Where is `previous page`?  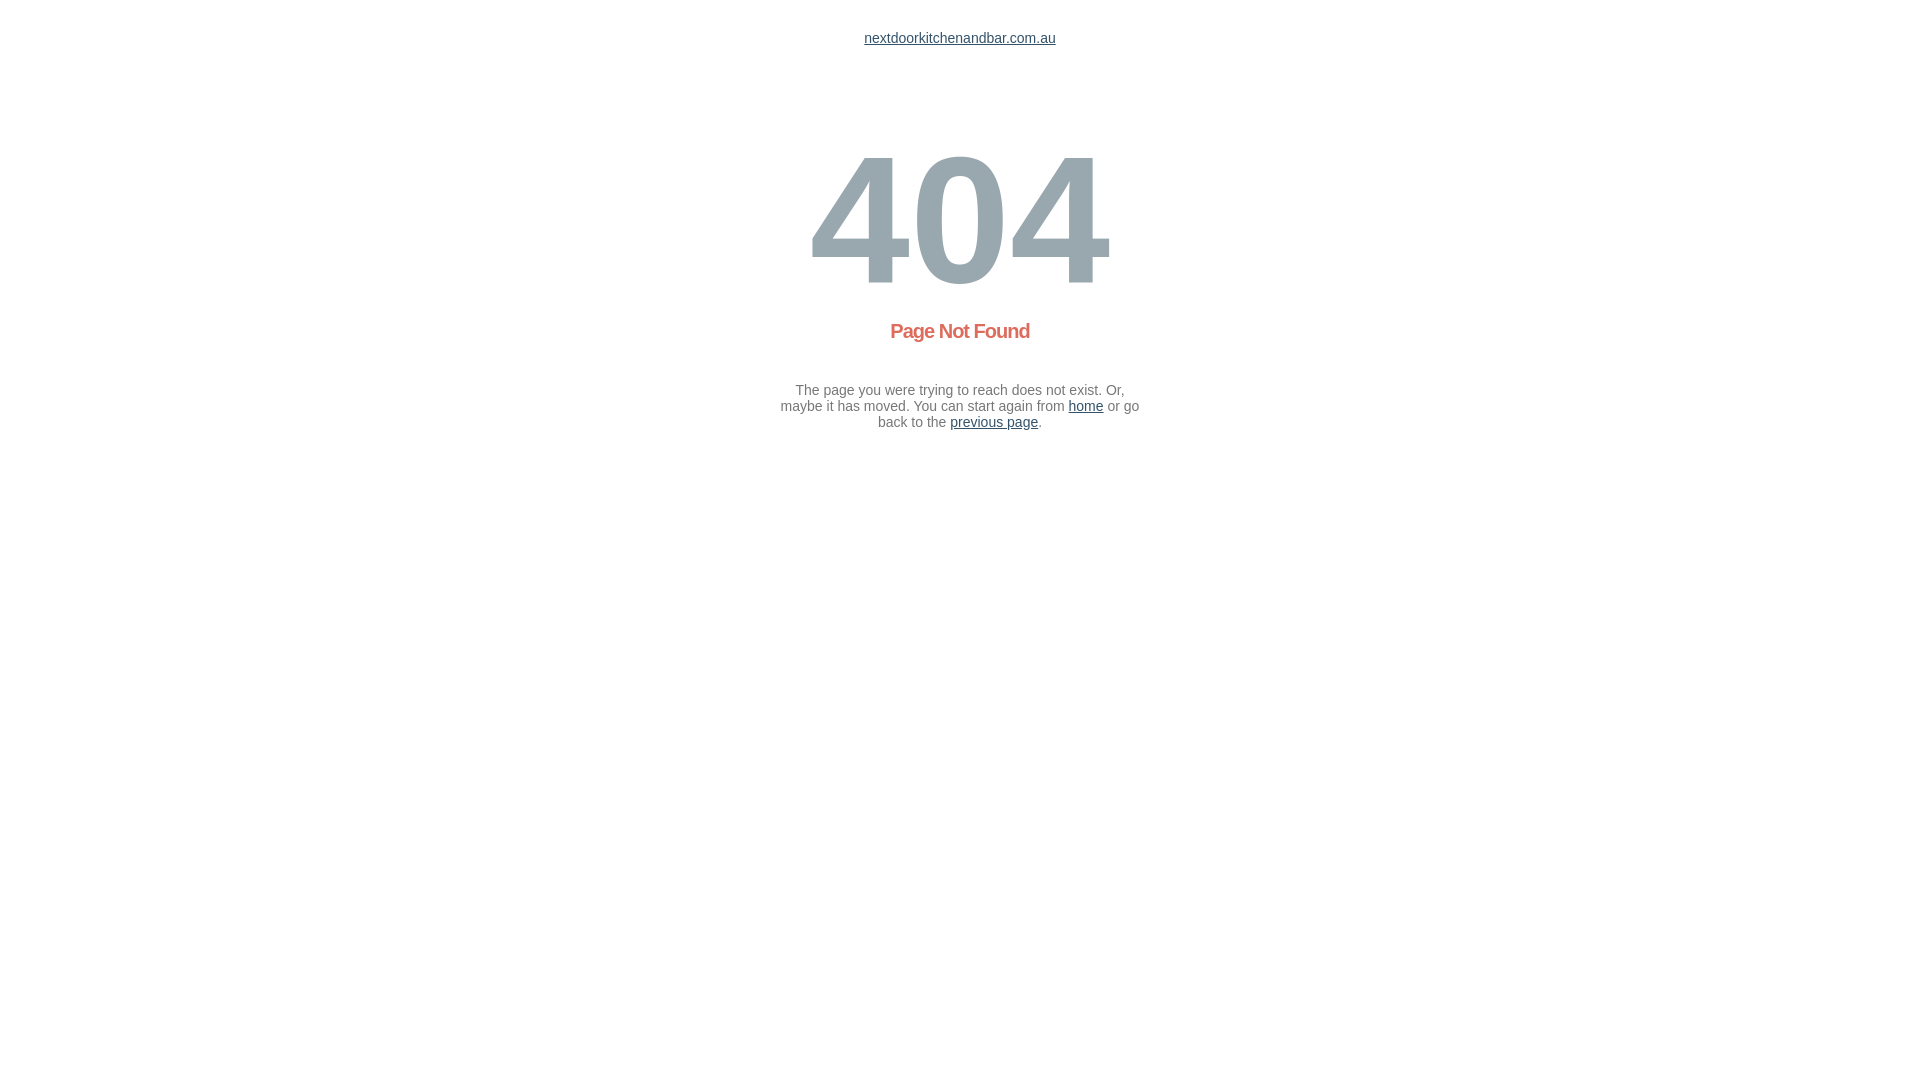
previous page is located at coordinates (994, 422).